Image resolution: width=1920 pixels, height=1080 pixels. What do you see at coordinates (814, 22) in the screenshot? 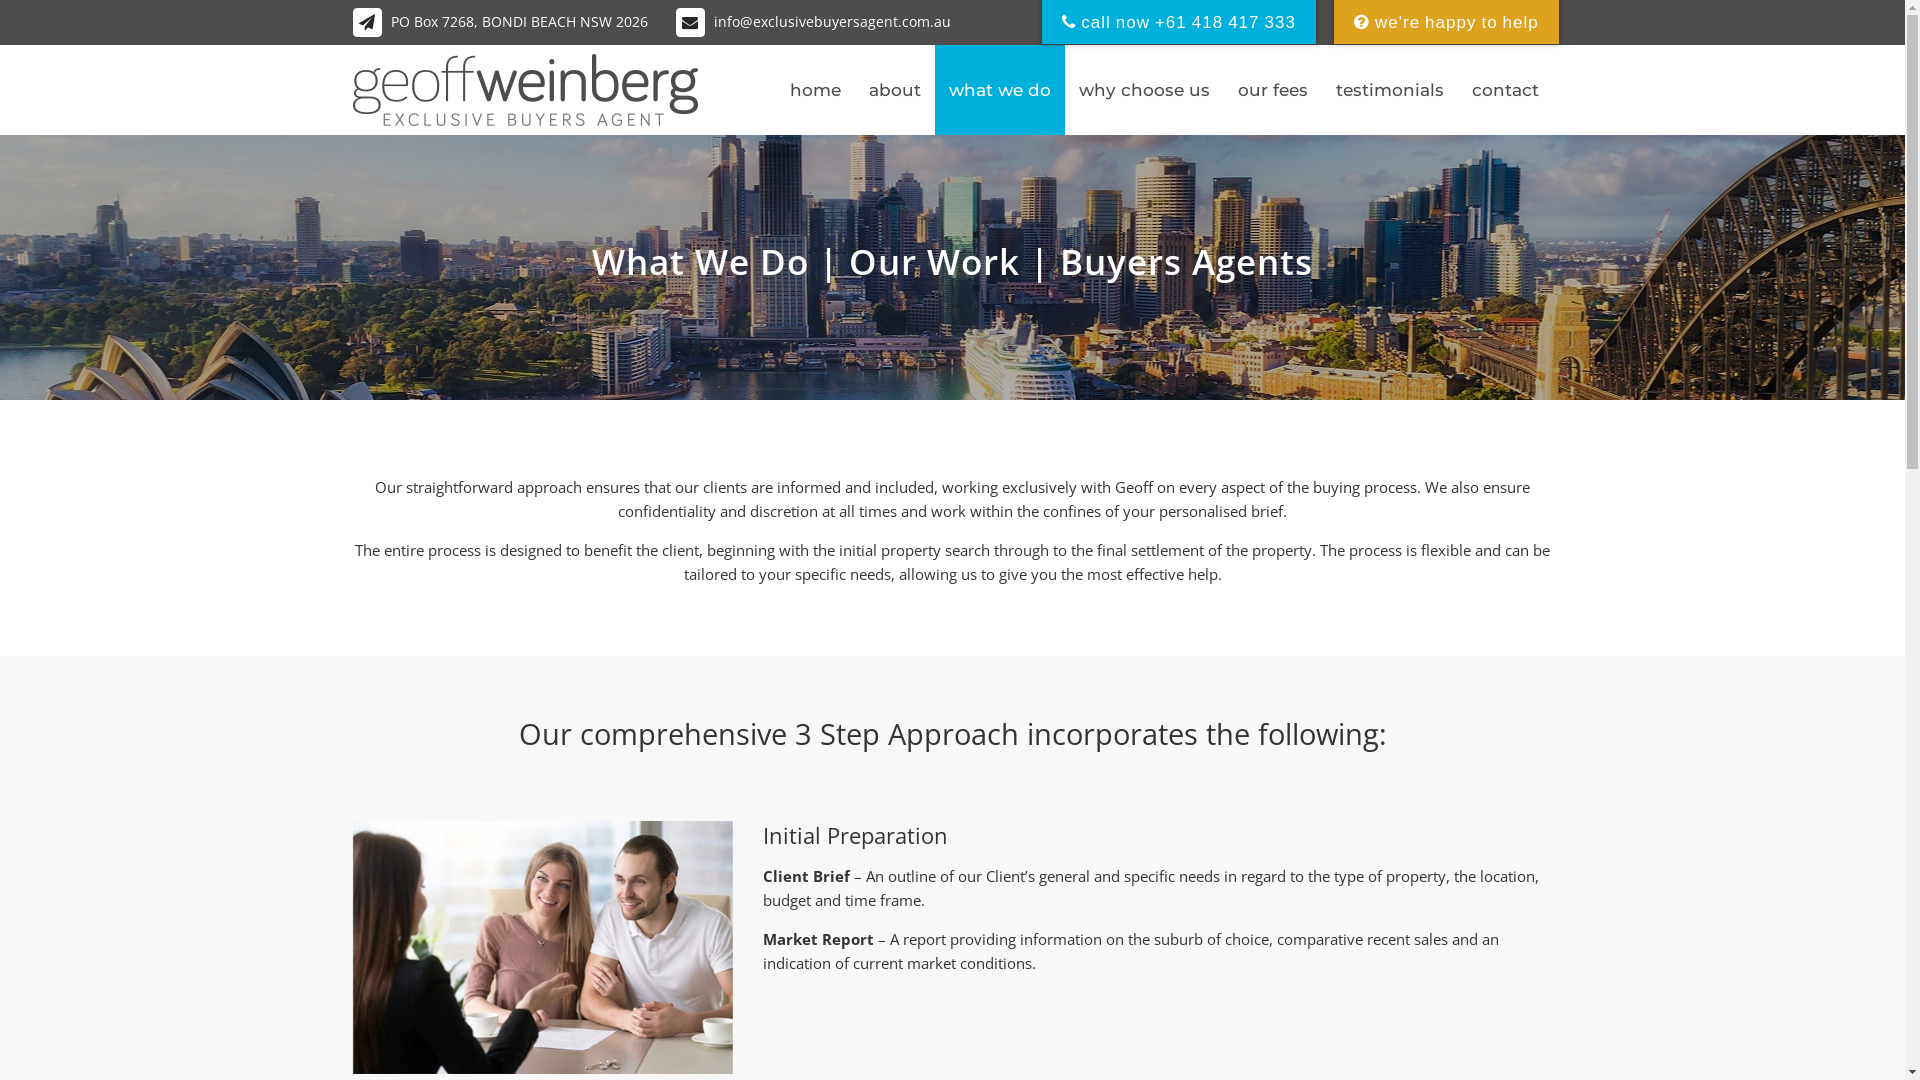
I see `info@exclusivebuyersagent.com.au` at bounding box center [814, 22].